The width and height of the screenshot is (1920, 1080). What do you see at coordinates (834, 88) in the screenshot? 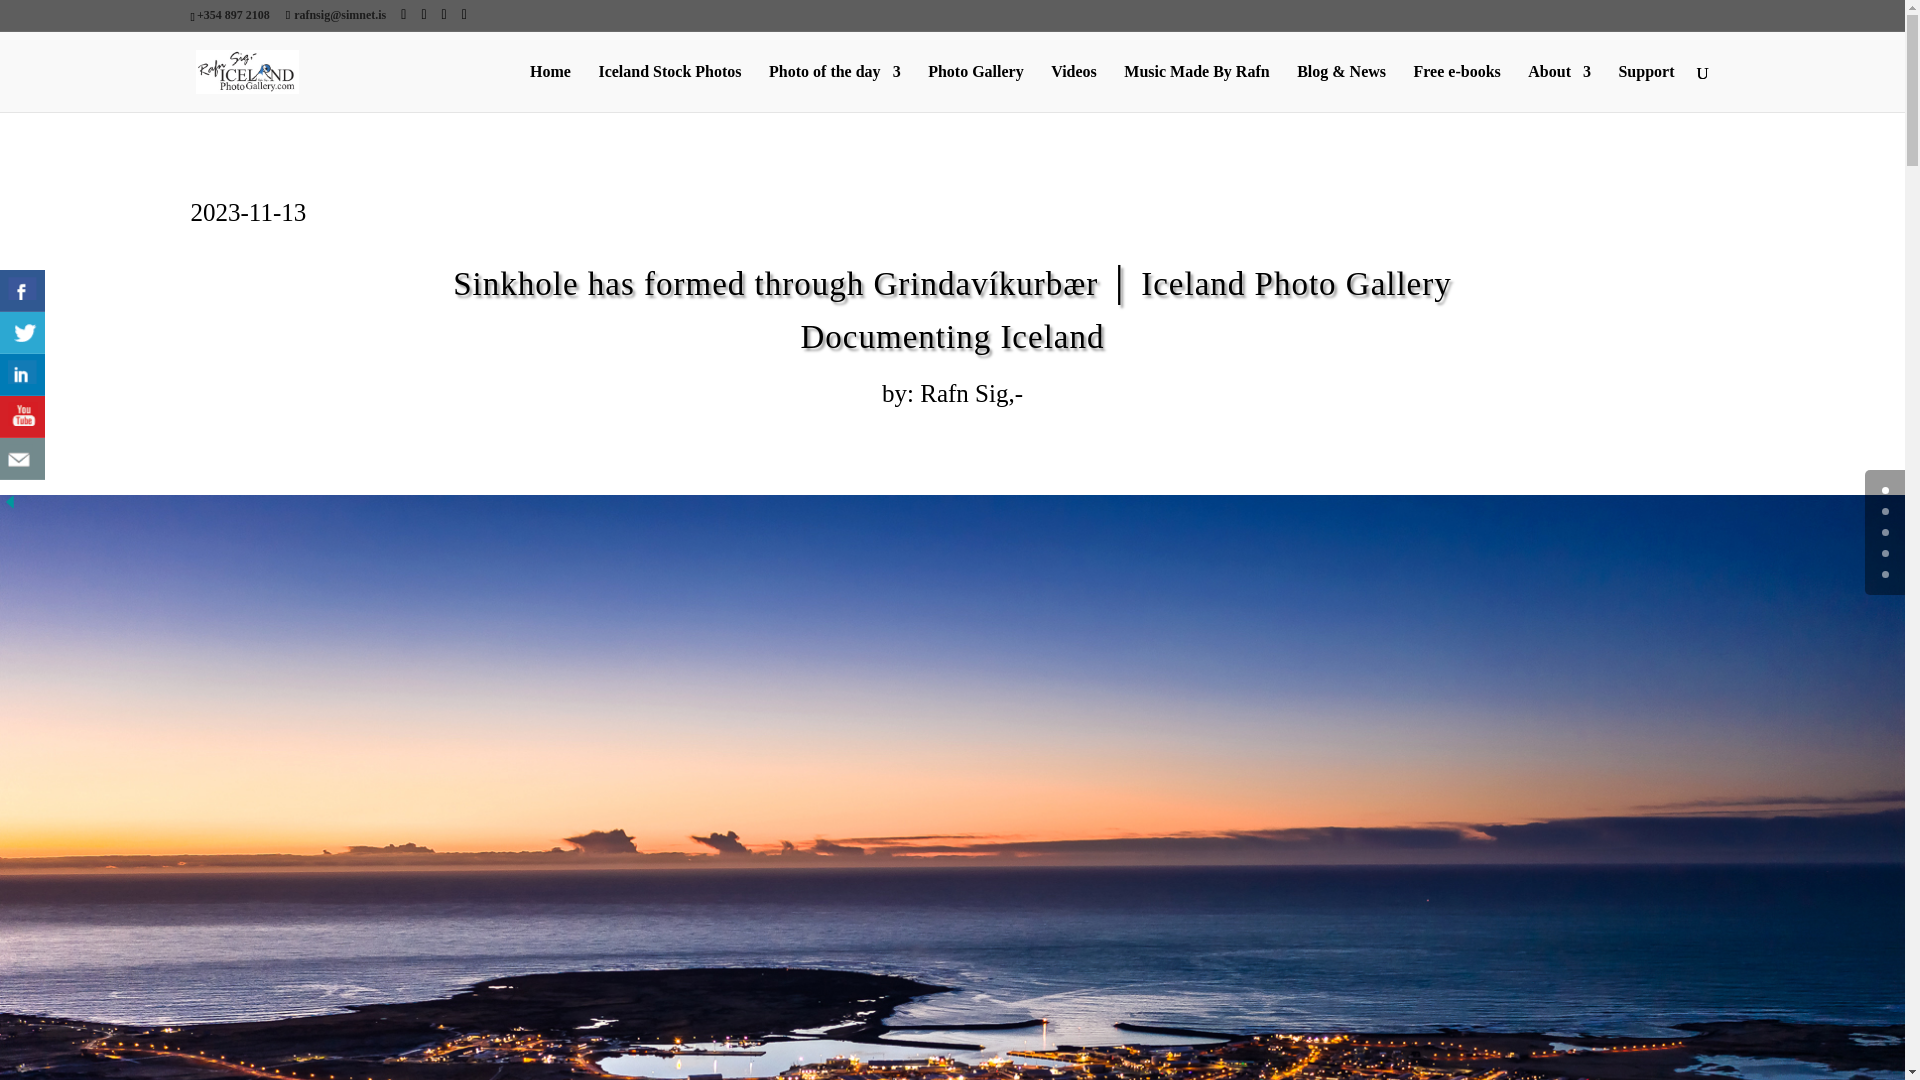
I see `Photo of the day` at bounding box center [834, 88].